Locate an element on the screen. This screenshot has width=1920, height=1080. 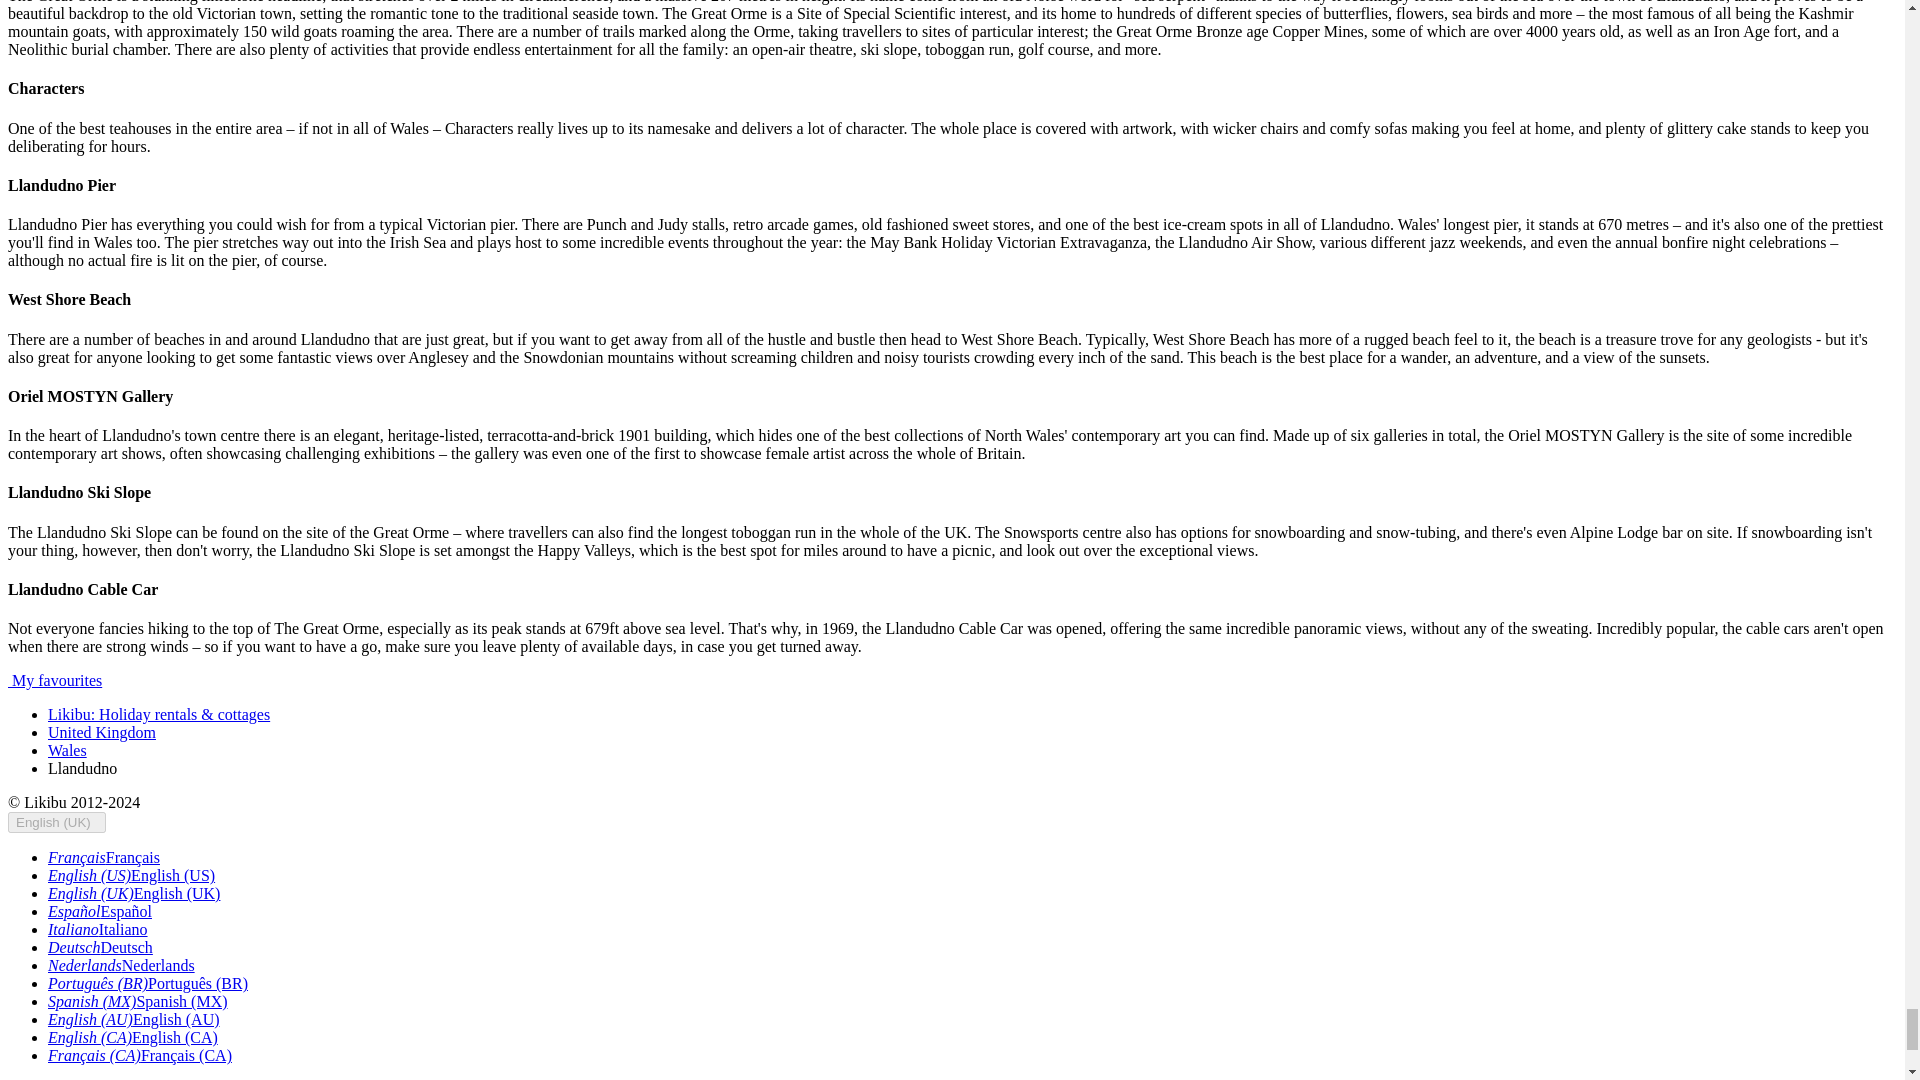
ItalianoItaliano is located at coordinates (98, 930).